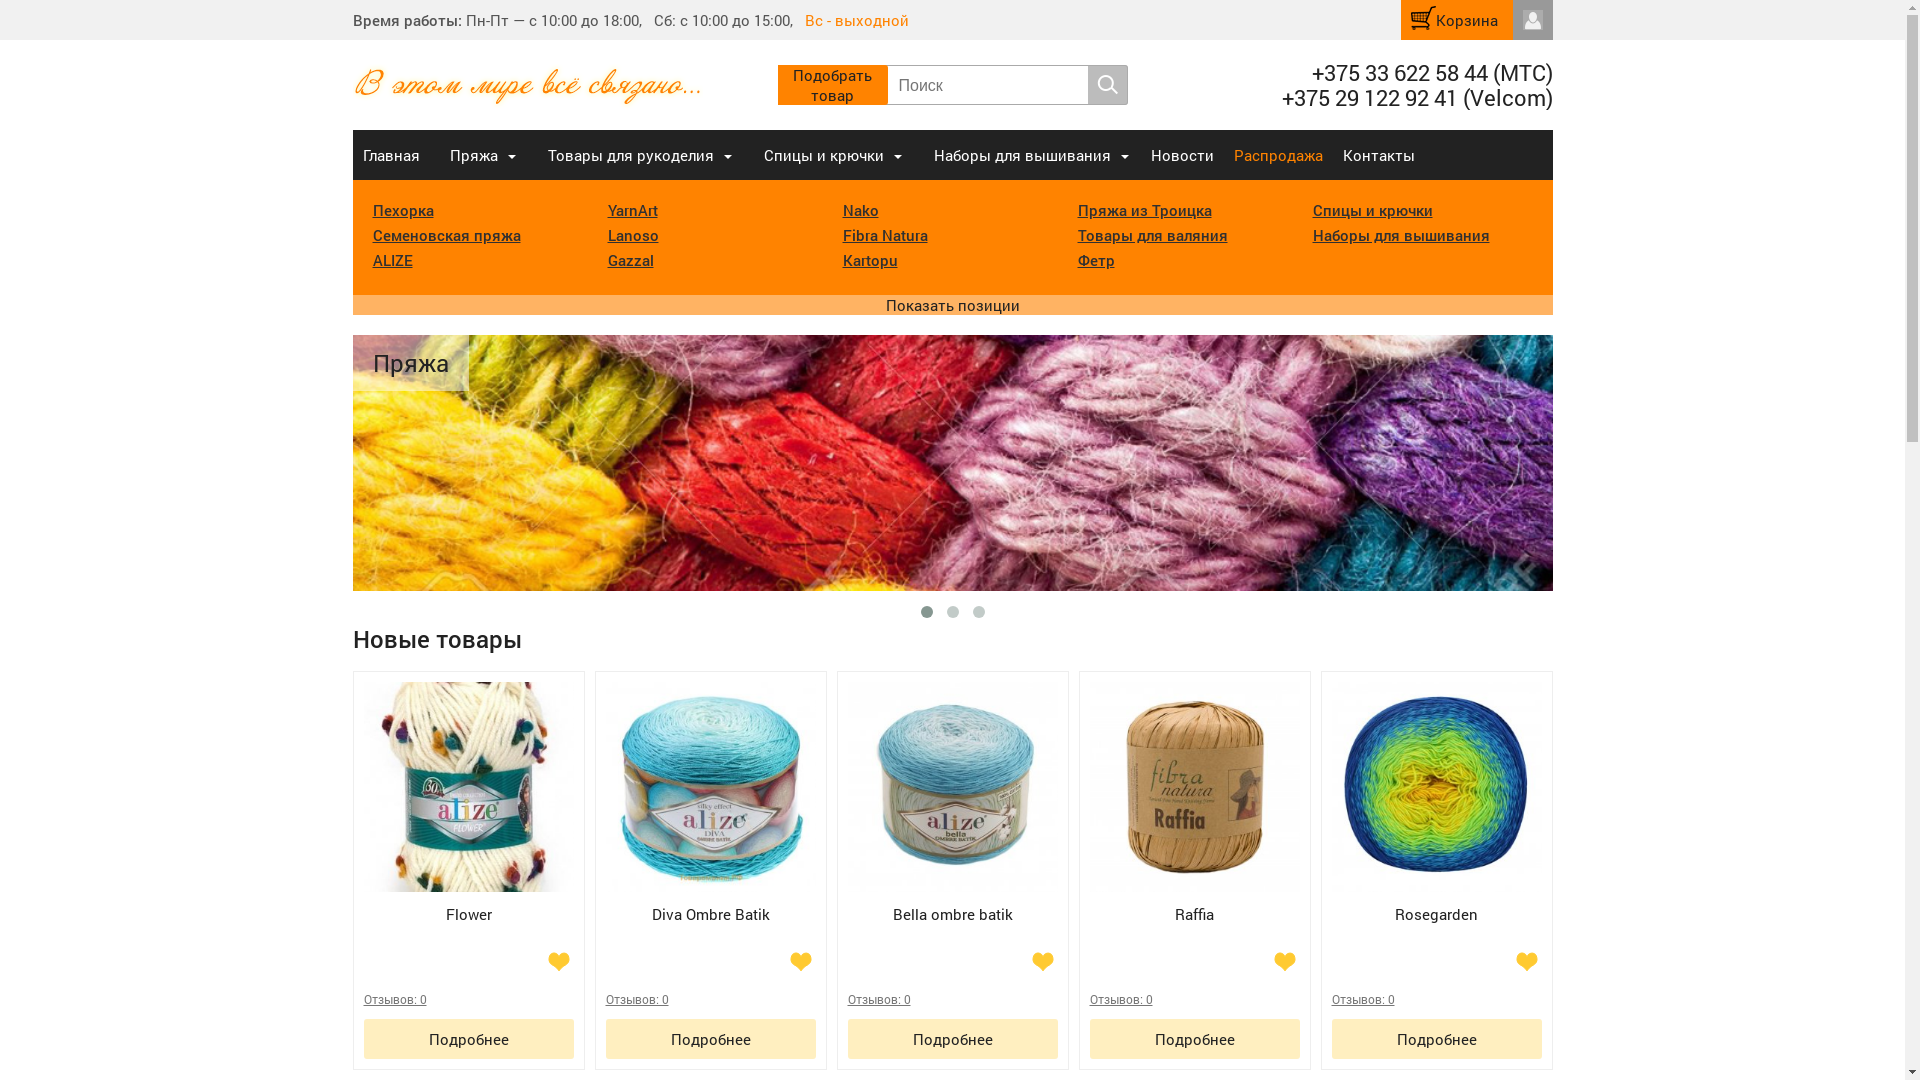 The height and width of the screenshot is (1080, 1920). Describe the element at coordinates (778, 998) in the screenshot. I see `3` at that location.